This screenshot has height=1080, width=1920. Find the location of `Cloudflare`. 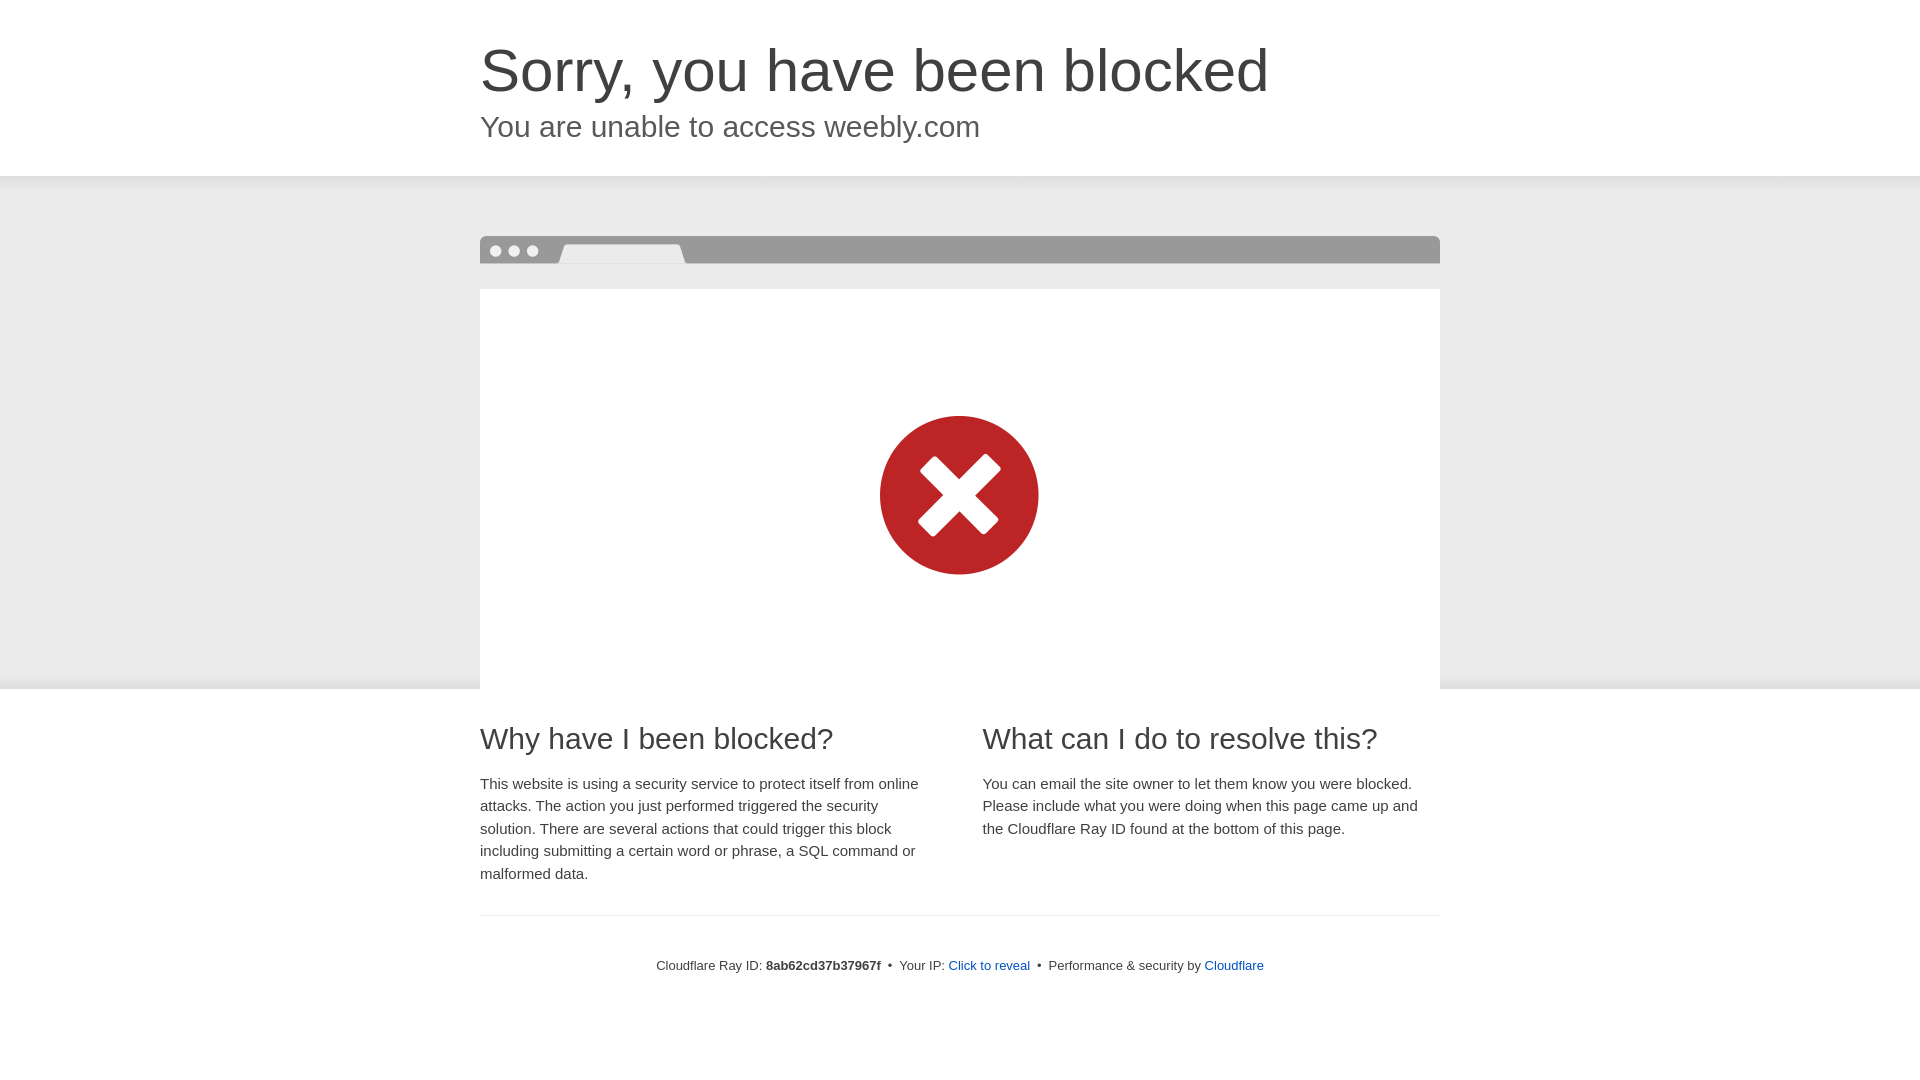

Cloudflare is located at coordinates (1234, 965).